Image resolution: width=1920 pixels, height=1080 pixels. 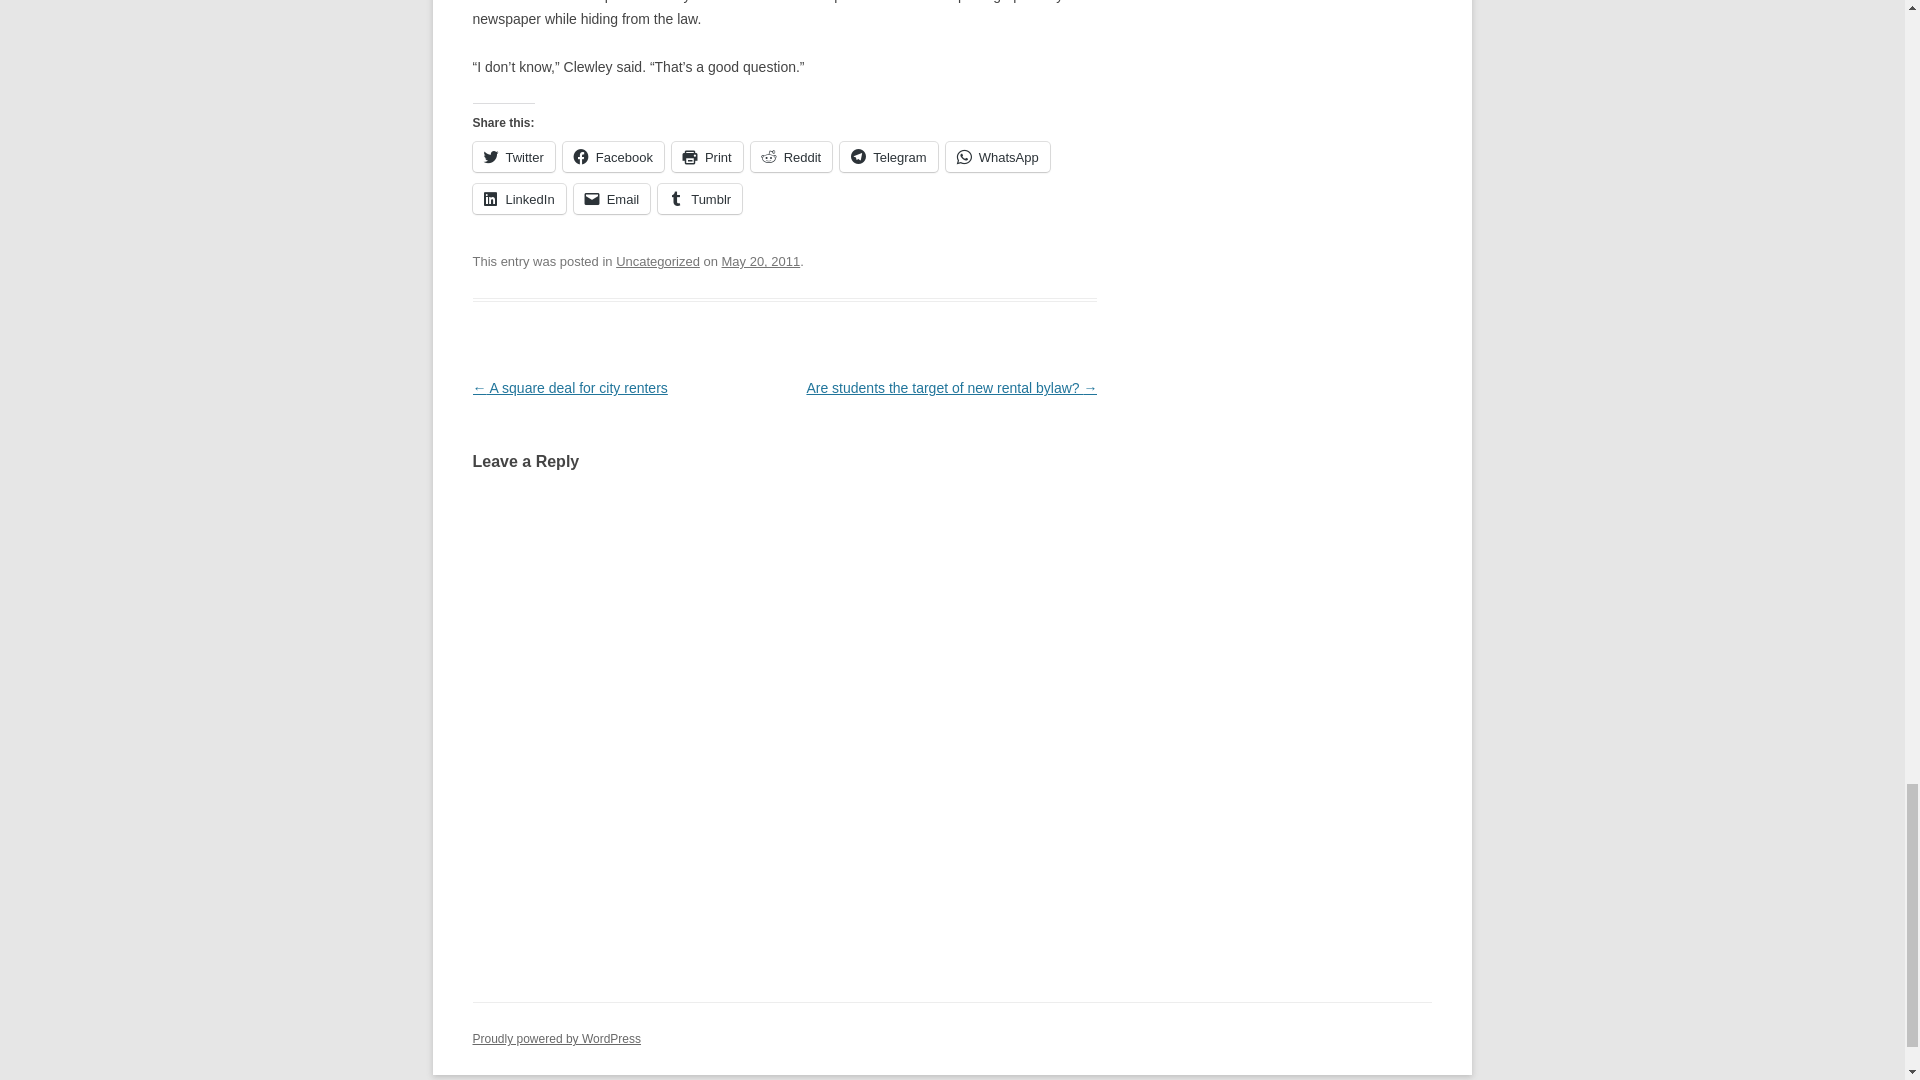 What do you see at coordinates (888, 156) in the screenshot?
I see `Click to share on Telegram` at bounding box center [888, 156].